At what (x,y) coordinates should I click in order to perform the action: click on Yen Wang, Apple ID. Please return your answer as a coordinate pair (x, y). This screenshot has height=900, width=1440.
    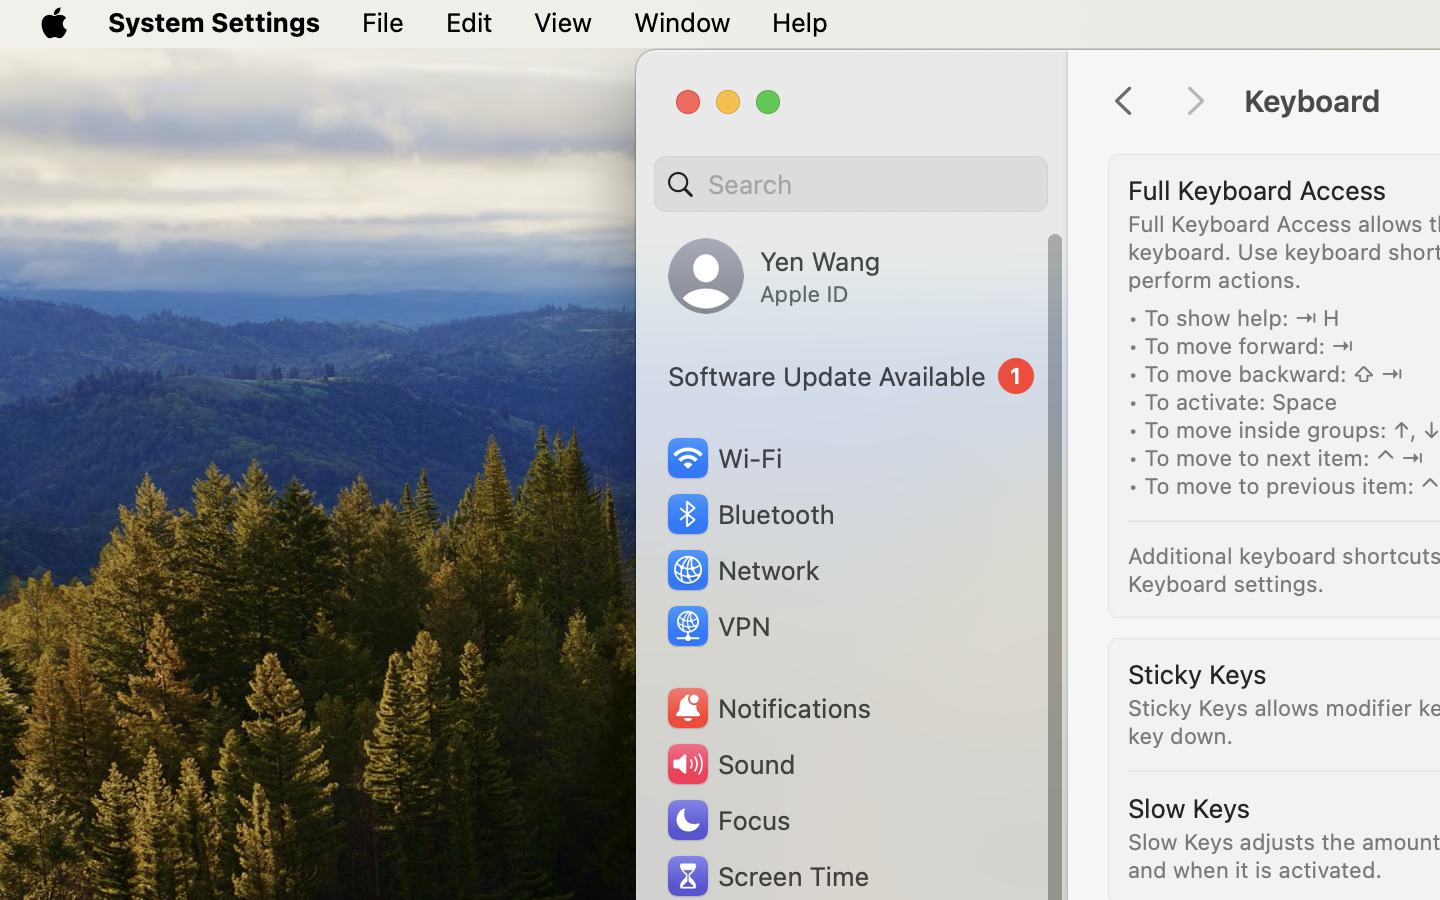
    Looking at the image, I should click on (774, 276).